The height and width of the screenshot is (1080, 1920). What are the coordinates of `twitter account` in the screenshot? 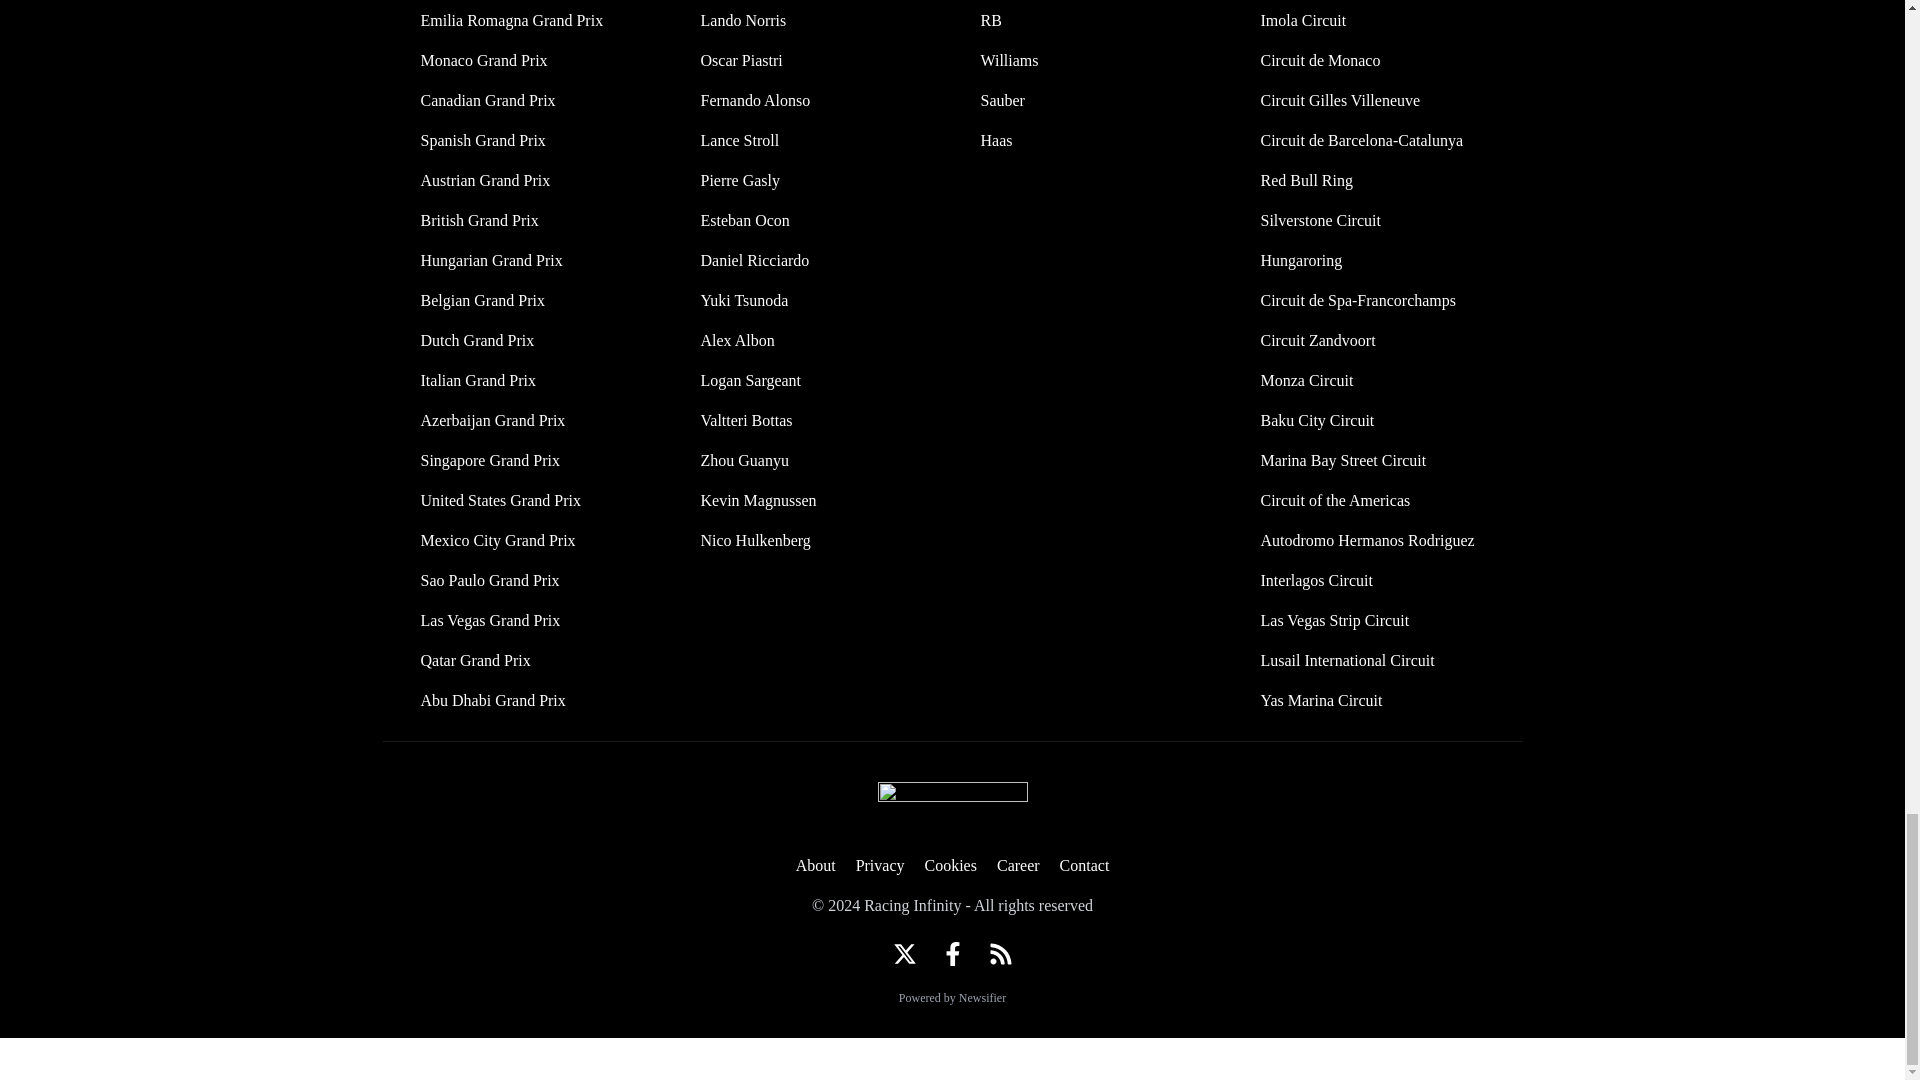 It's located at (904, 953).